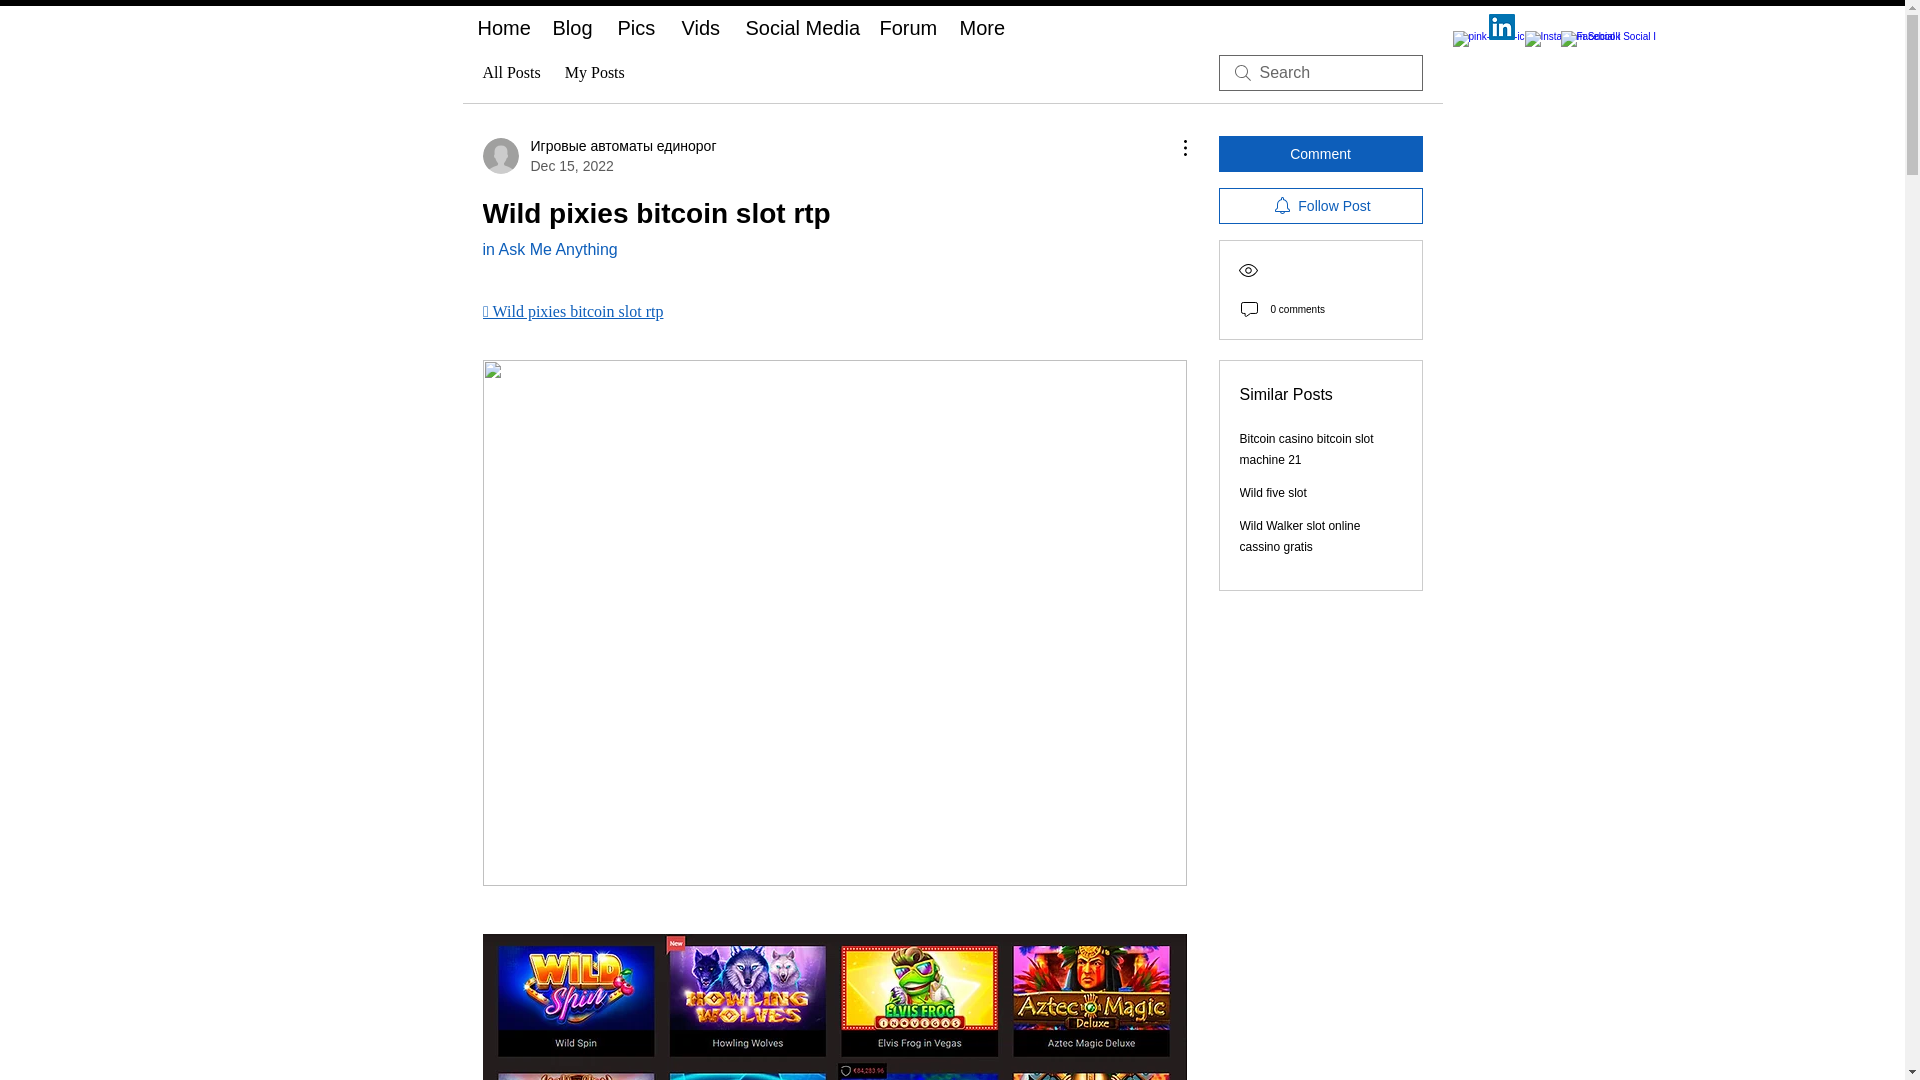 The height and width of the screenshot is (1080, 1920). I want to click on Wild Walker slot online cassino gratis, so click(1300, 536).